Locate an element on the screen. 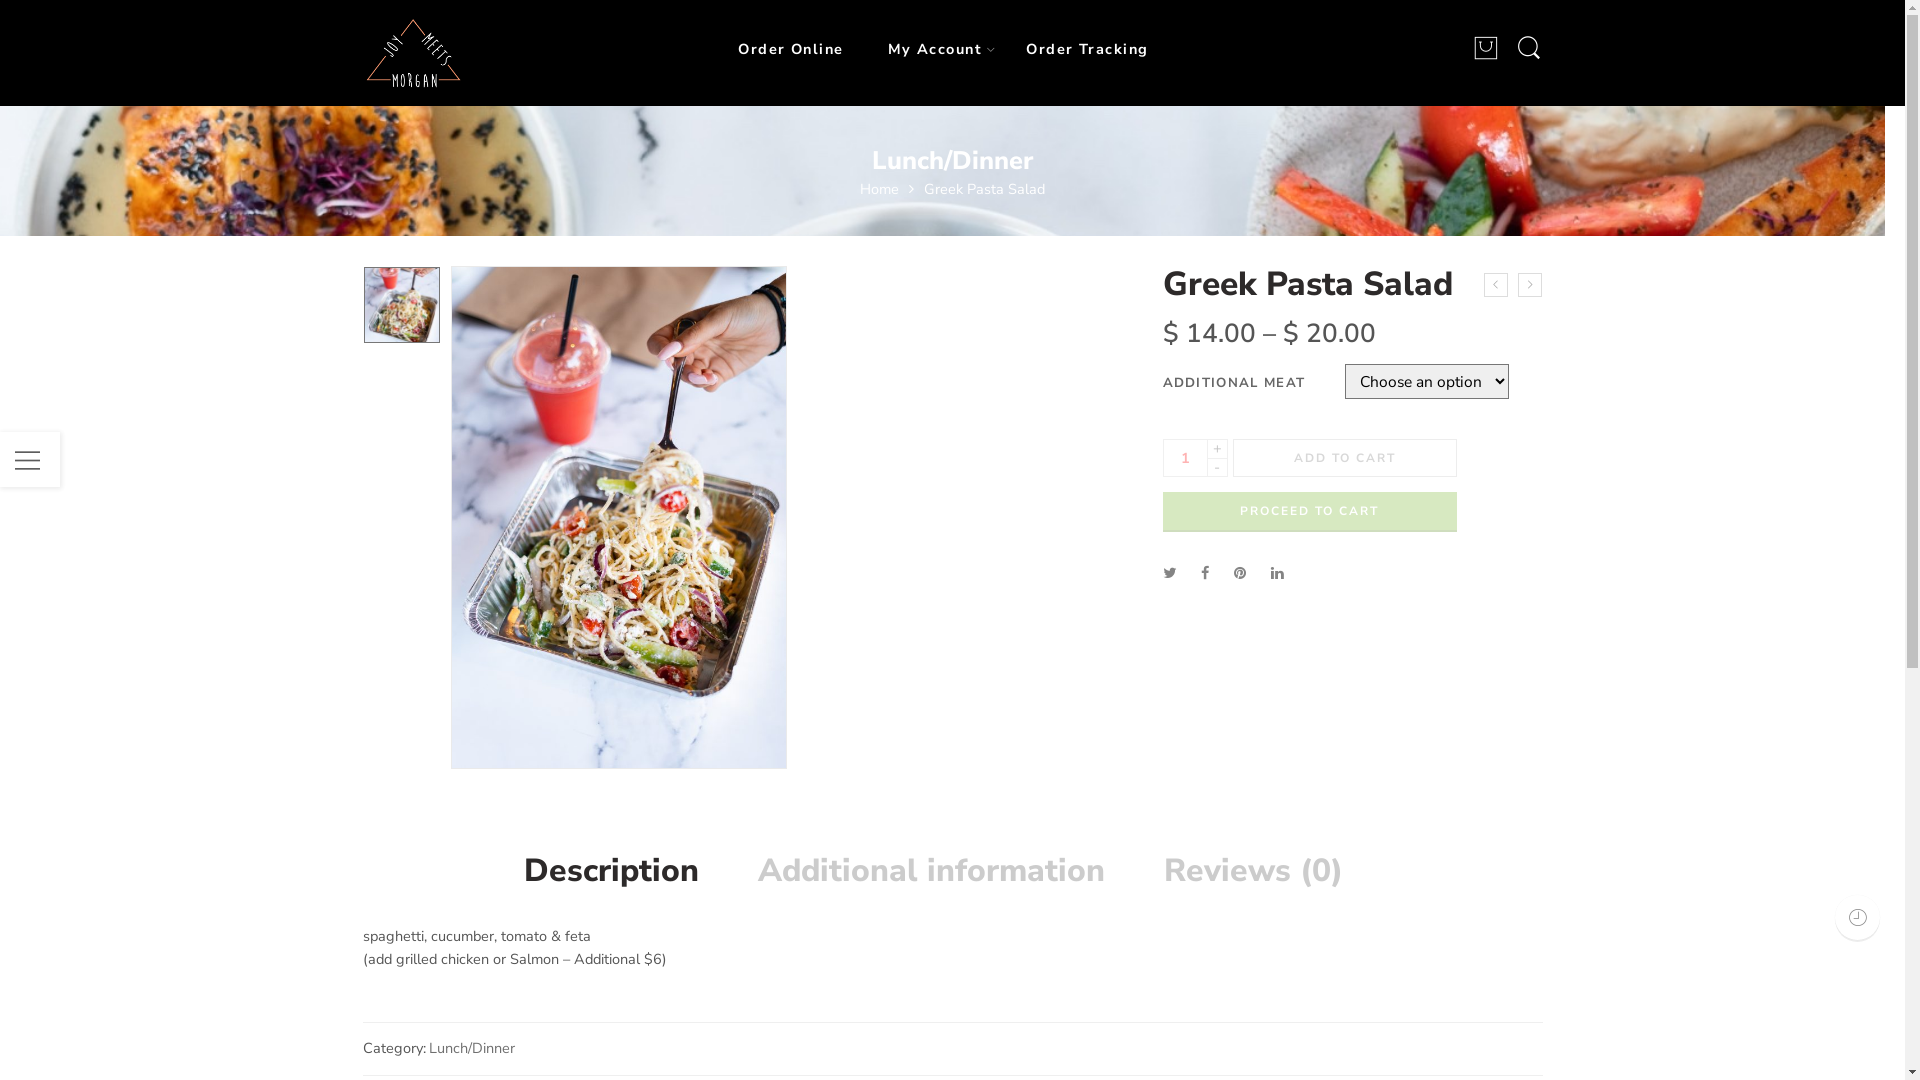  SIGN IN TO YOUR ACCOUNT is located at coordinates (952, 630).